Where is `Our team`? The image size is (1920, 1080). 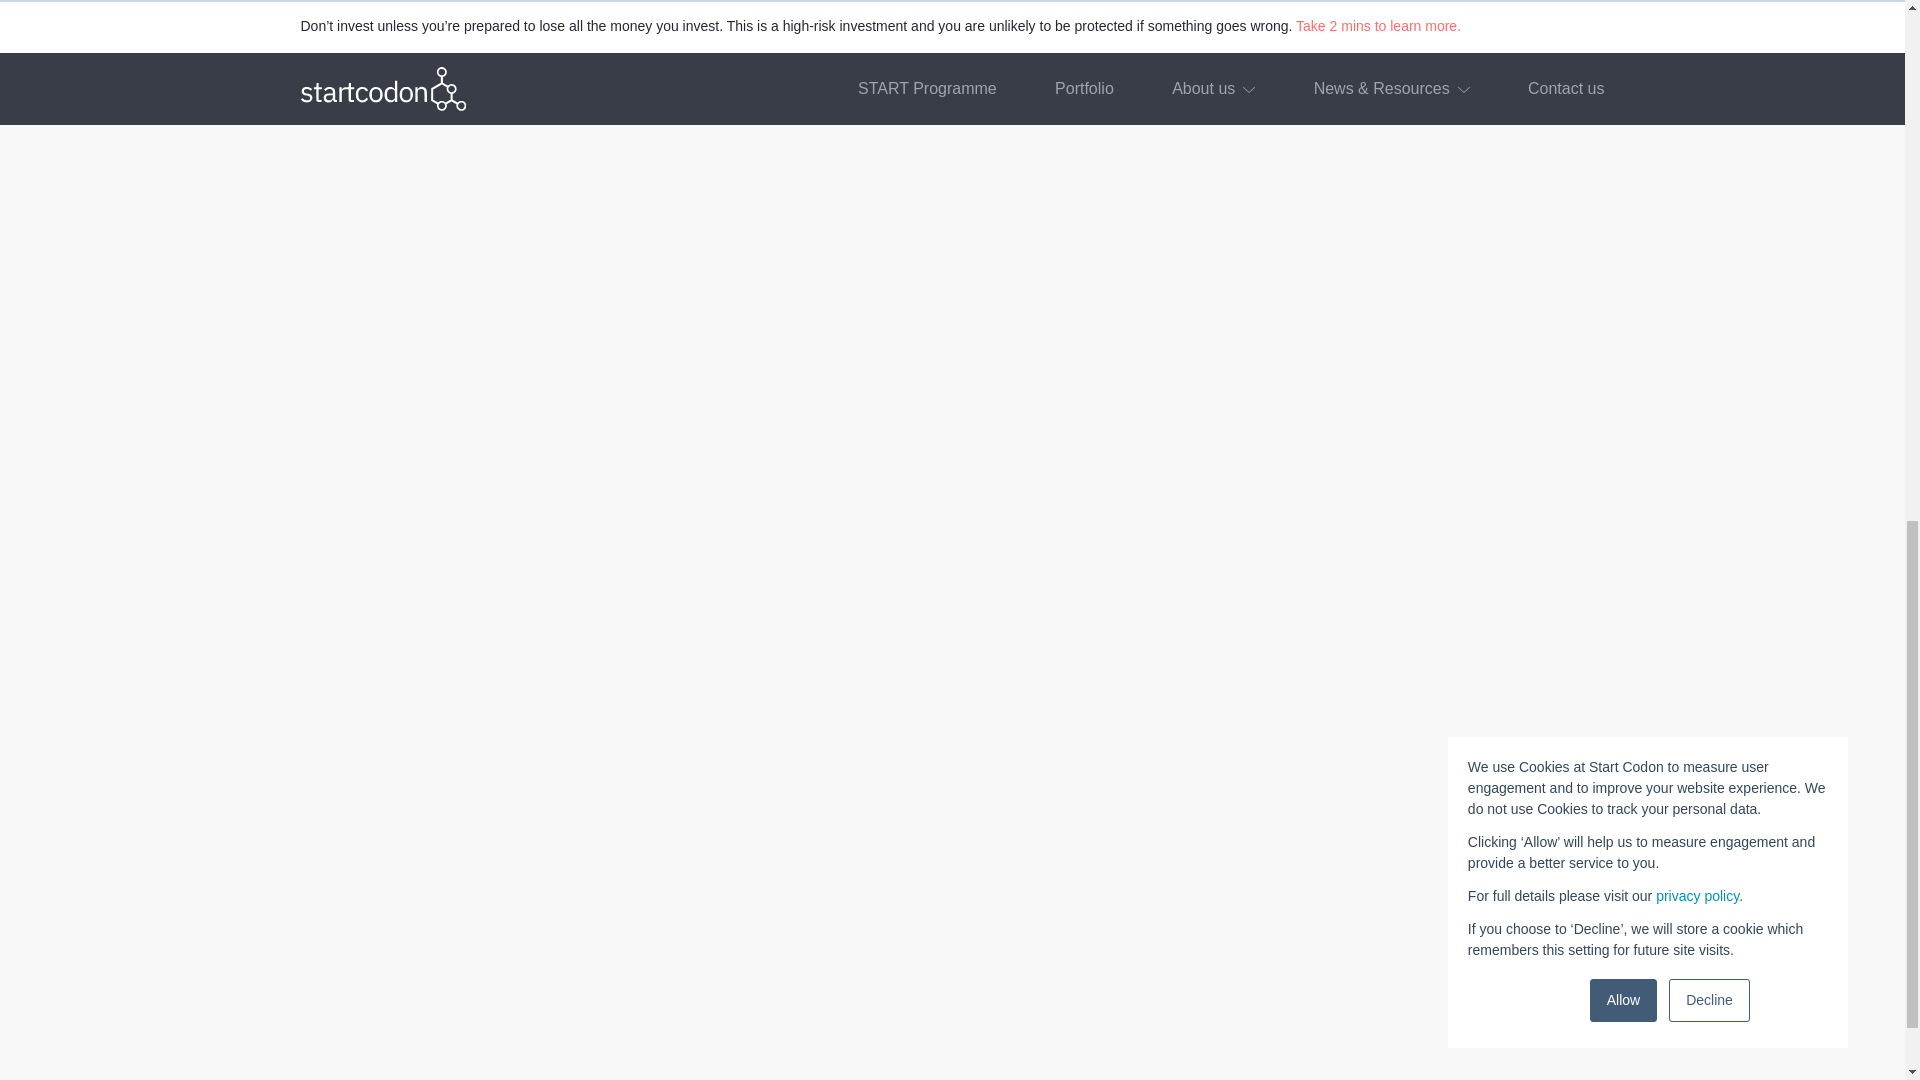
Our team is located at coordinates (1330, 506).